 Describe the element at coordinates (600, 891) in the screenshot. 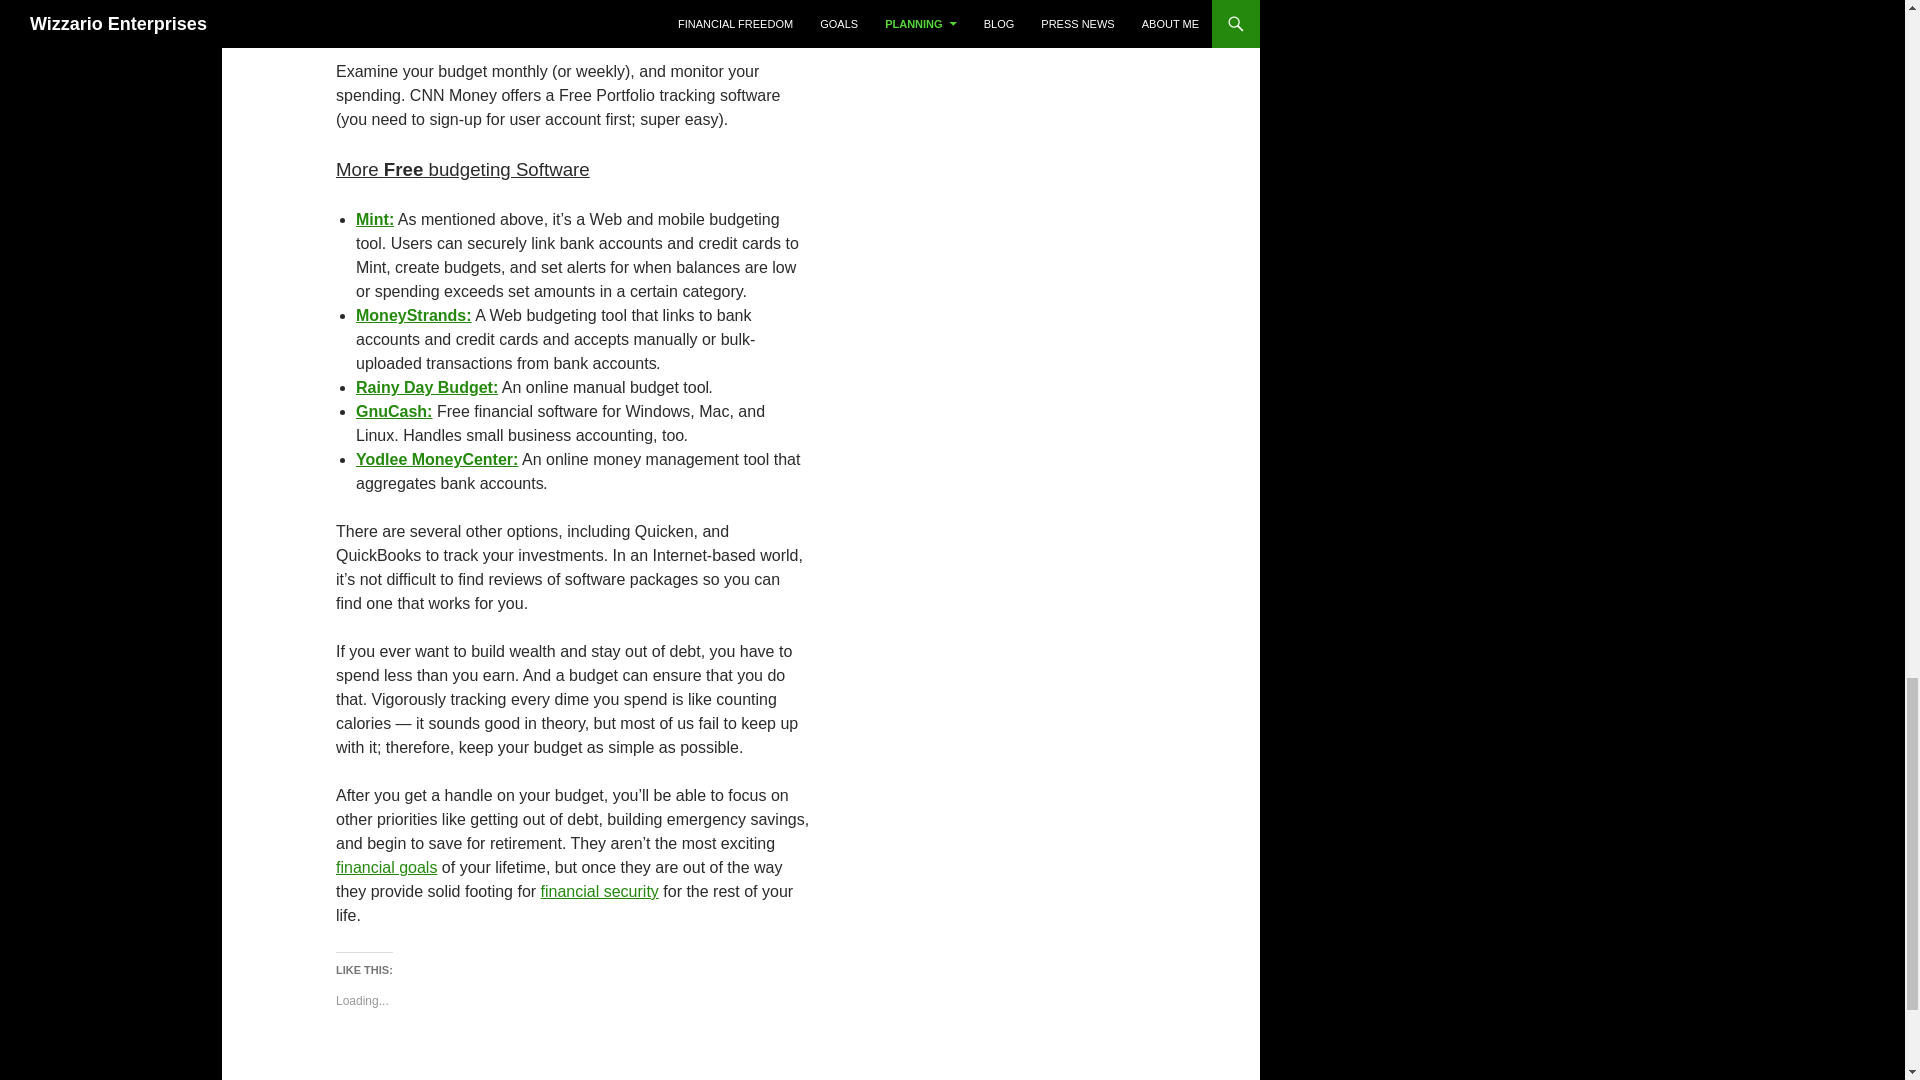

I see `Welcome` at that location.